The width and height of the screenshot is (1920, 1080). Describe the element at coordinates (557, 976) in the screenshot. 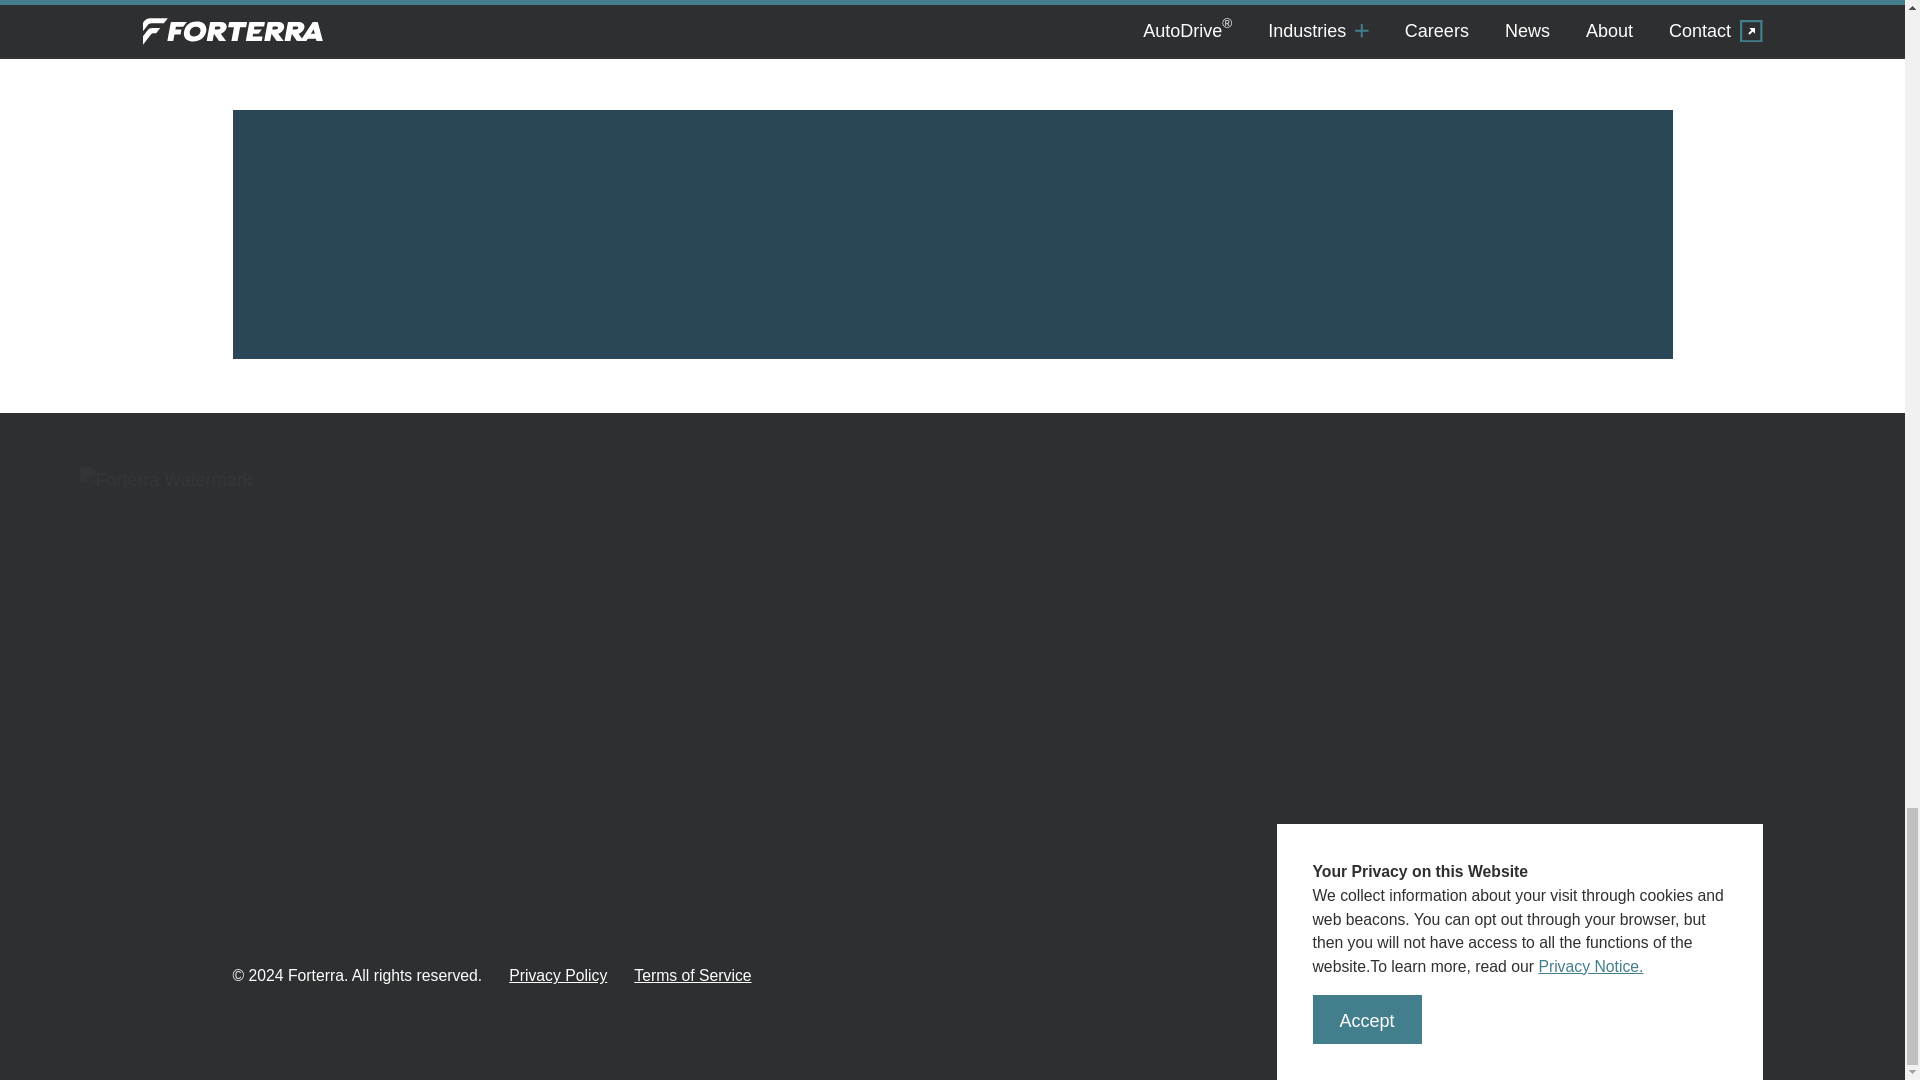

I see `Privacy Policy` at that location.